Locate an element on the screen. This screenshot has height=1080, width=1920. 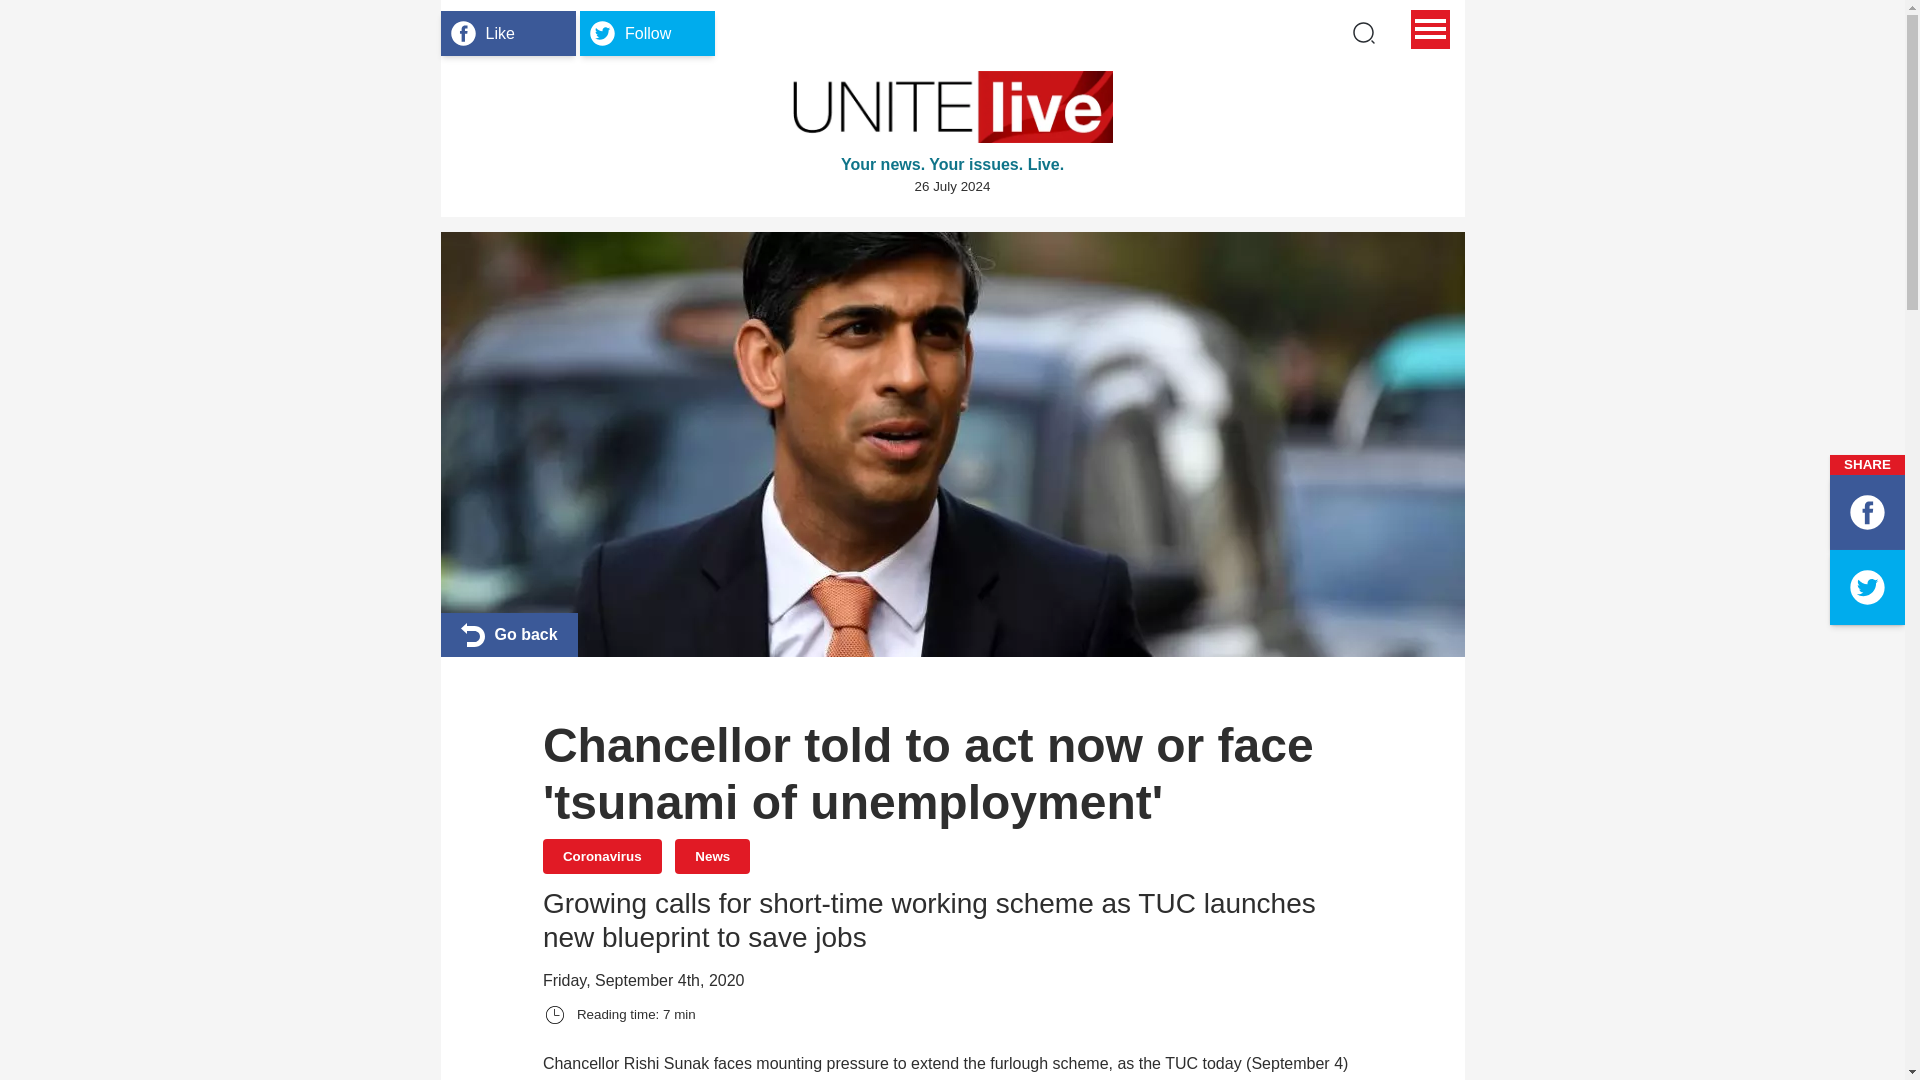
Follow is located at coordinates (646, 32).